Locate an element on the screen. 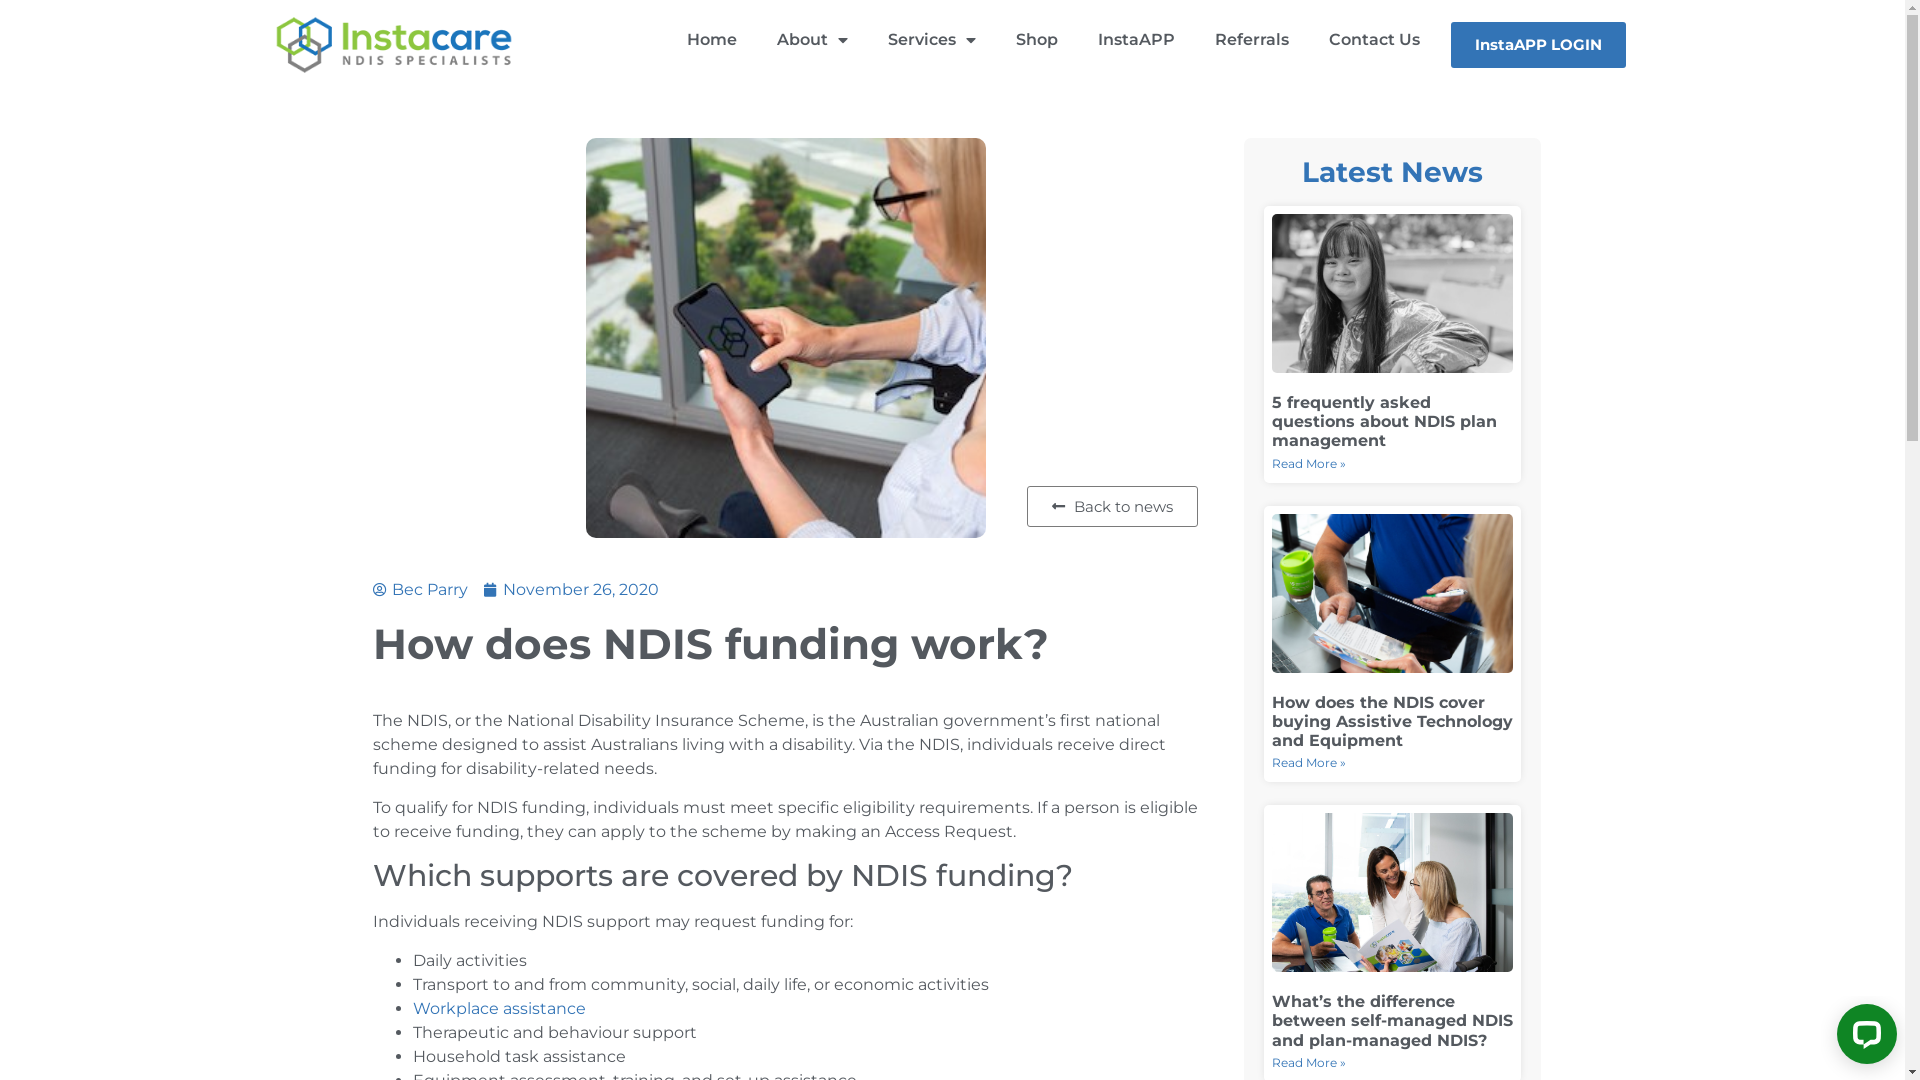 This screenshot has width=1920, height=1080. About is located at coordinates (812, 40).